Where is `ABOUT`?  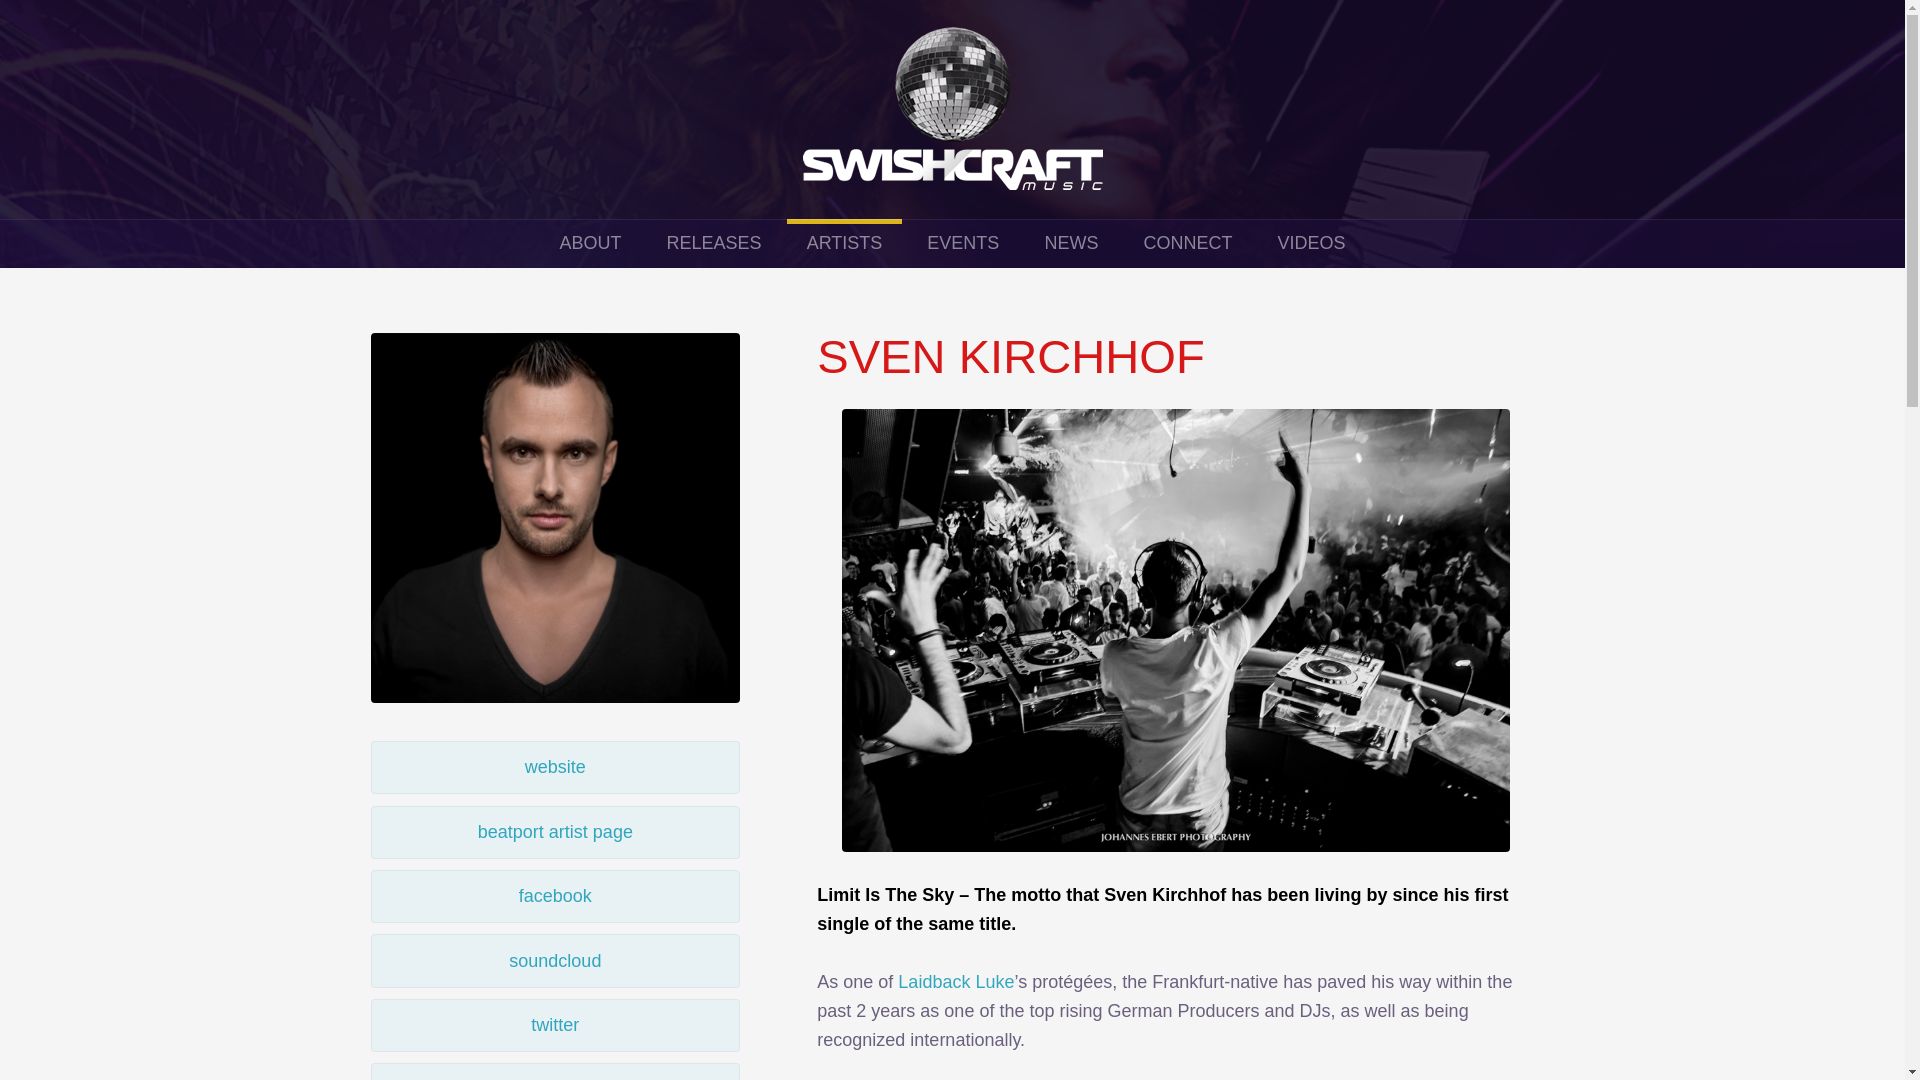 ABOUT is located at coordinates (590, 243).